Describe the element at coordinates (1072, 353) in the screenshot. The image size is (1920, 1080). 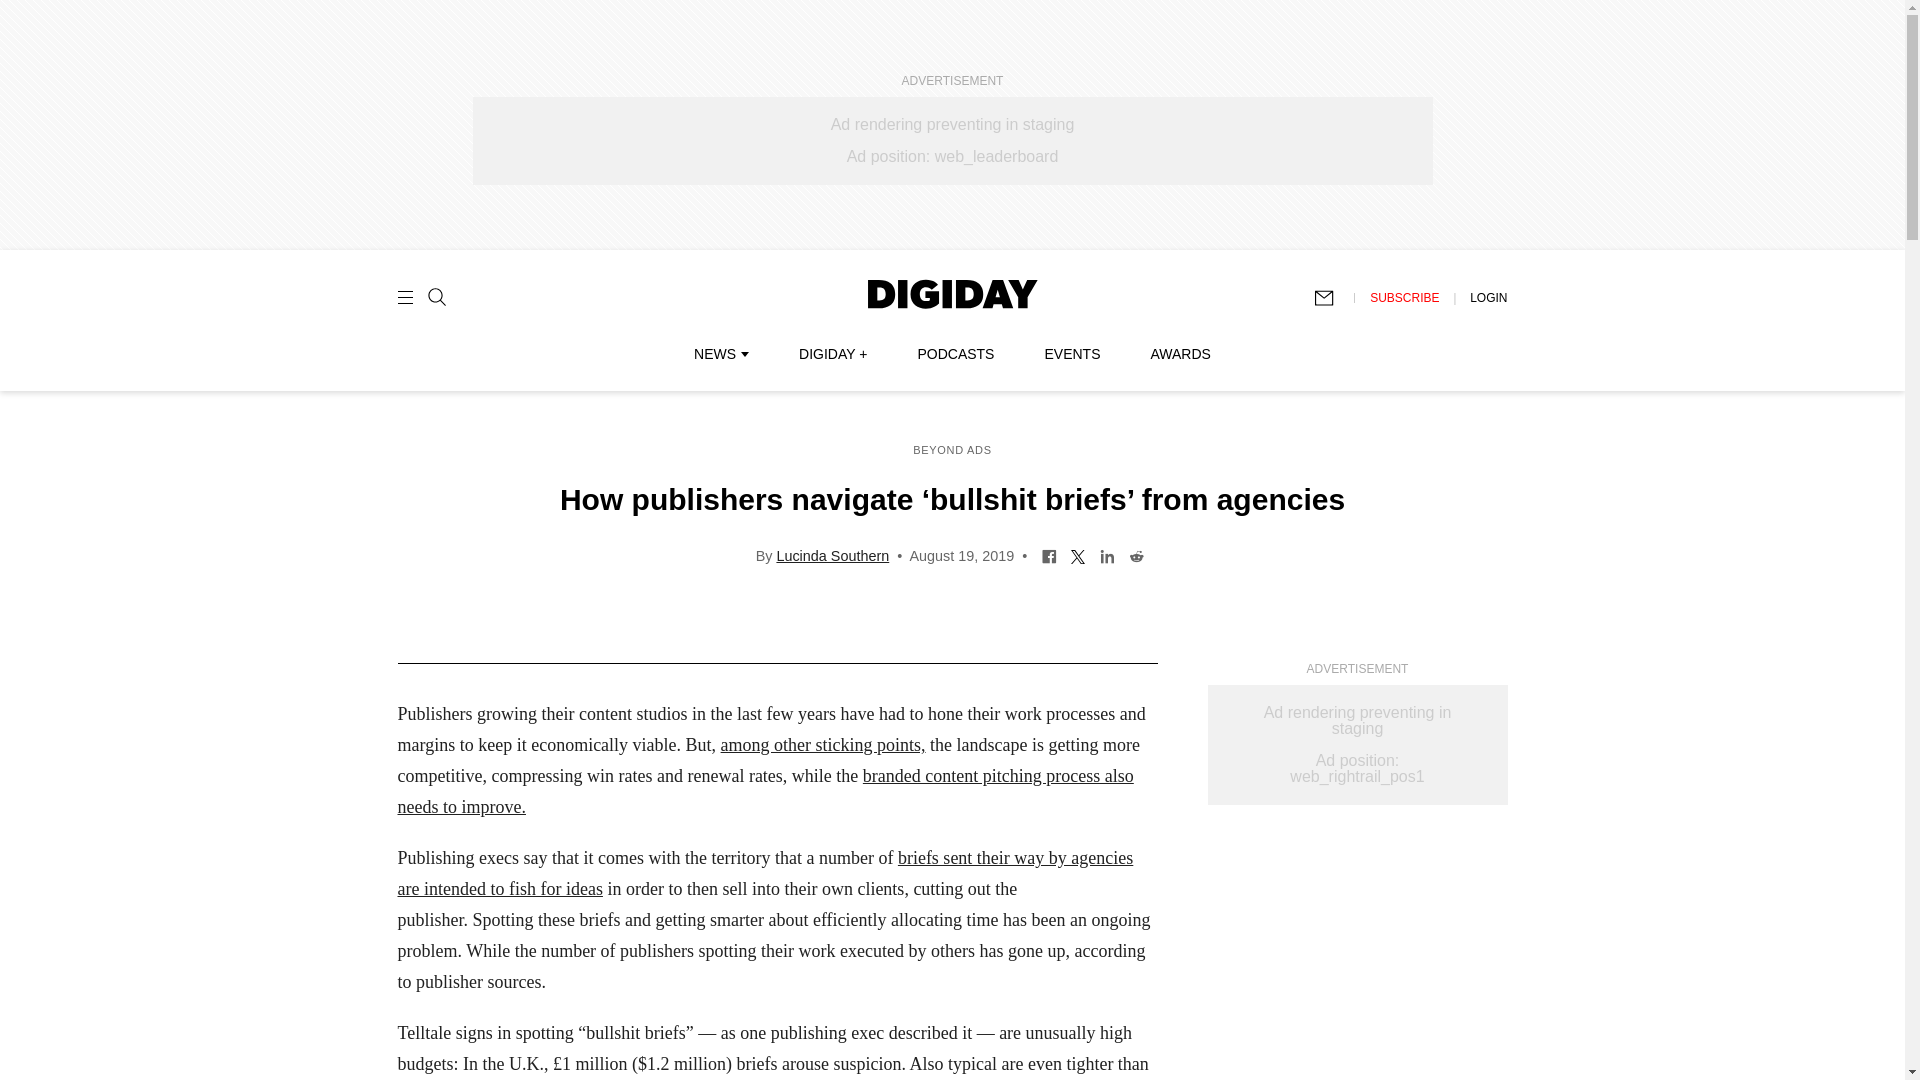
I see `EVENTS` at that location.